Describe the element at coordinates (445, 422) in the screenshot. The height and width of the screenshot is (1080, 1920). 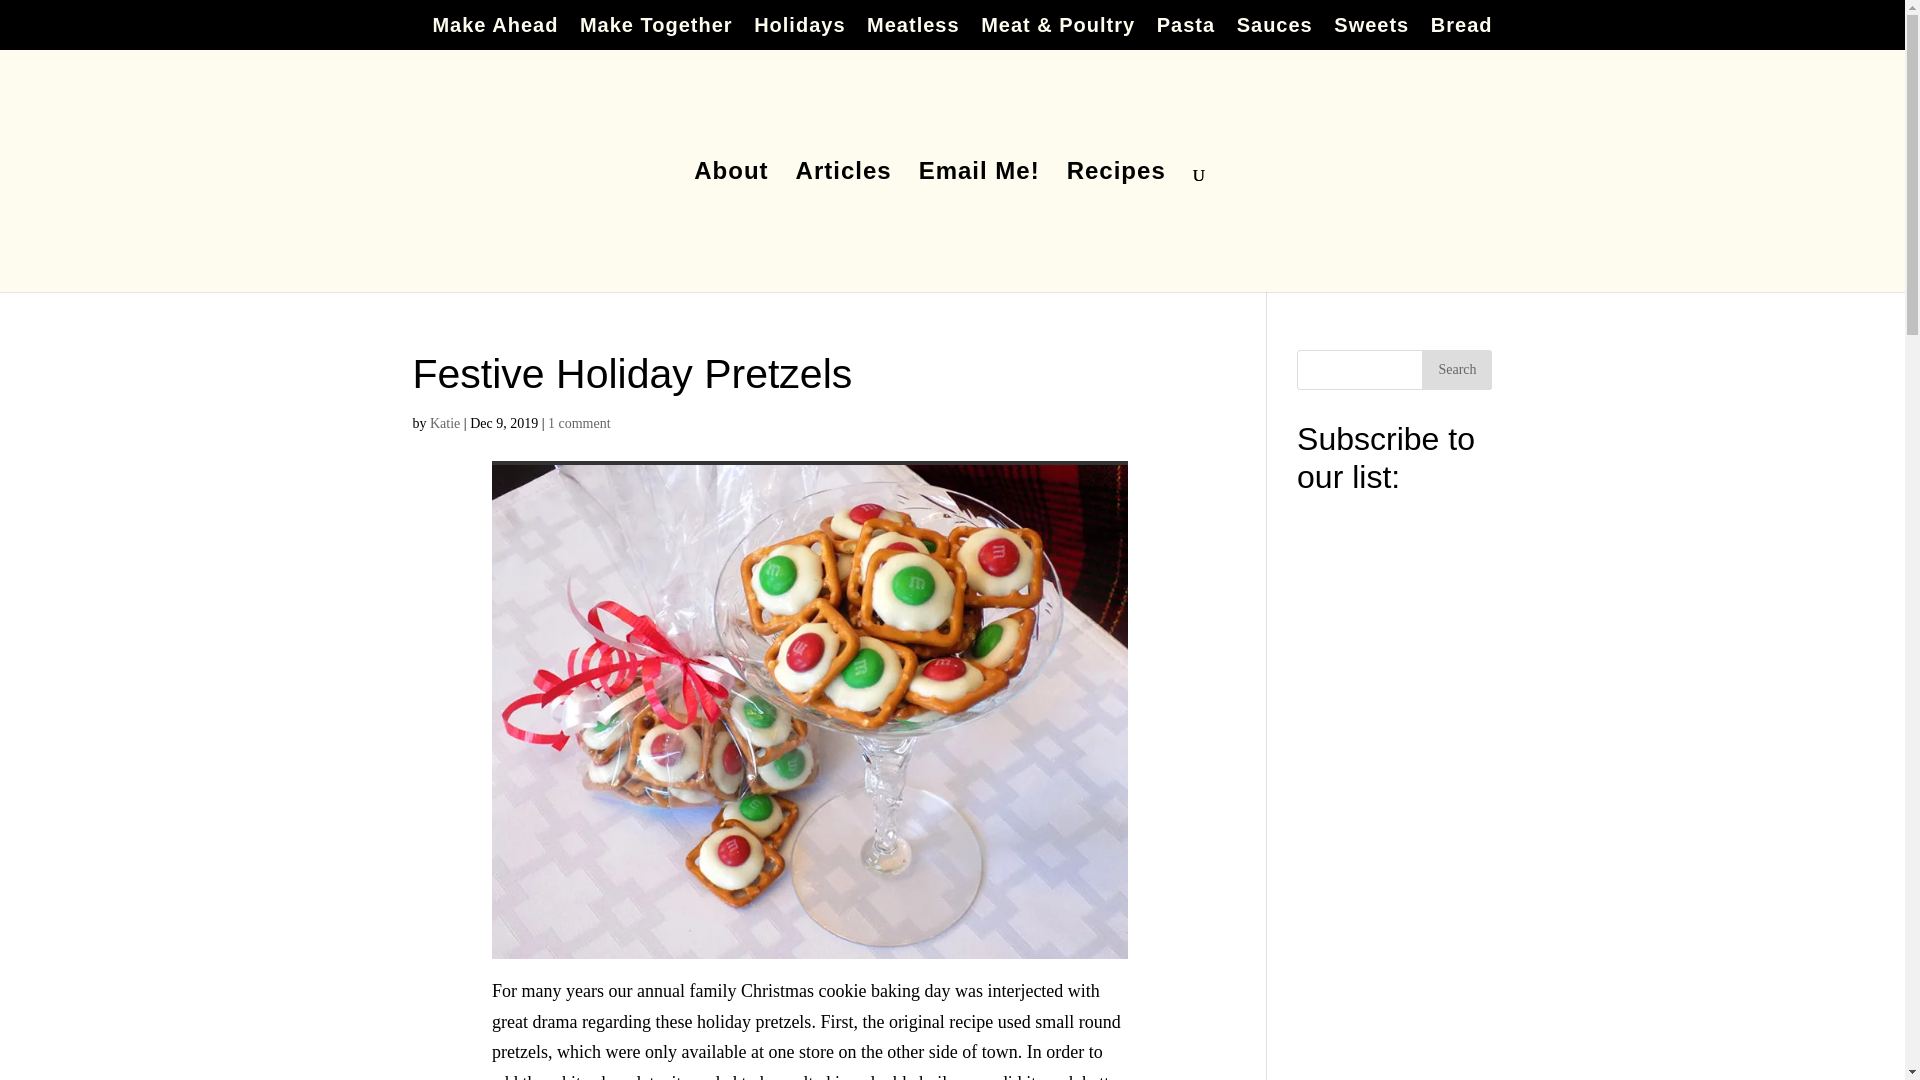
I see `Posts by Katie` at that location.